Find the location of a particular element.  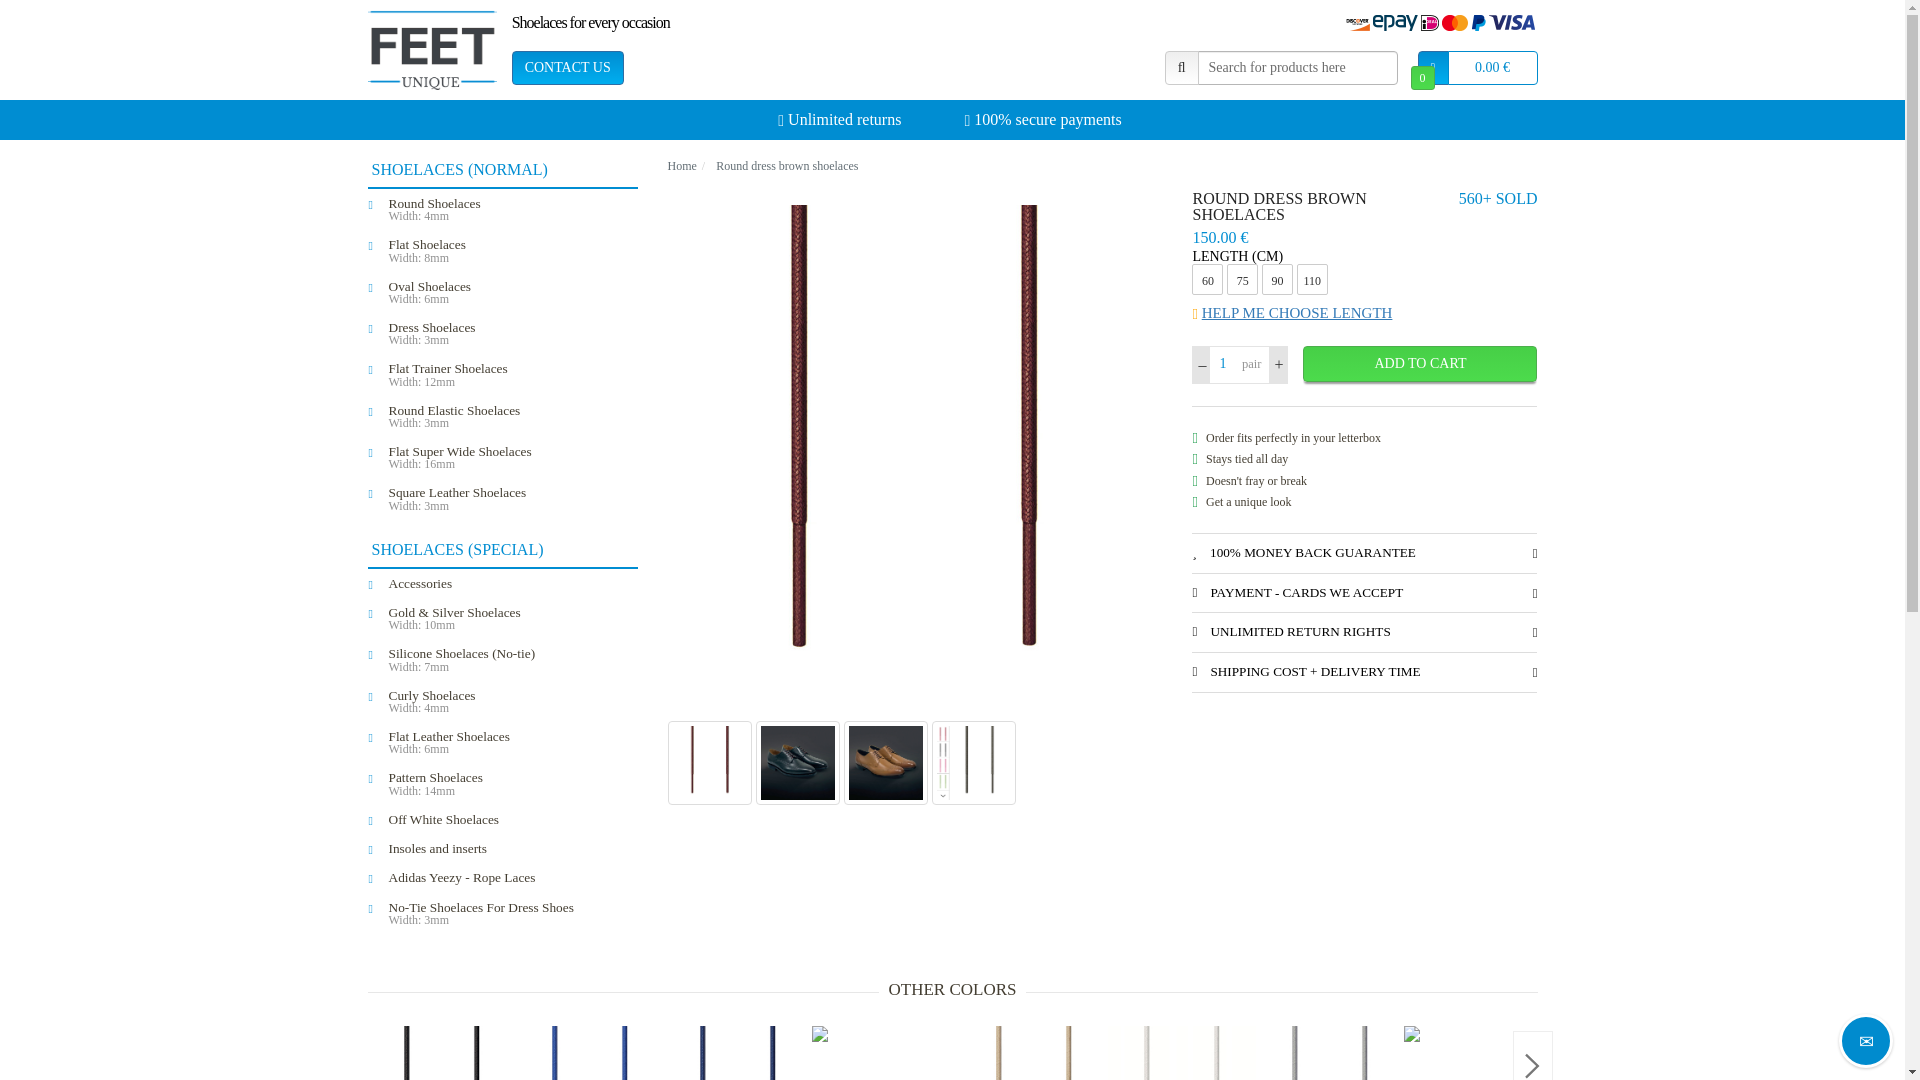

round dress blue shoelaces is located at coordinates (511, 458).